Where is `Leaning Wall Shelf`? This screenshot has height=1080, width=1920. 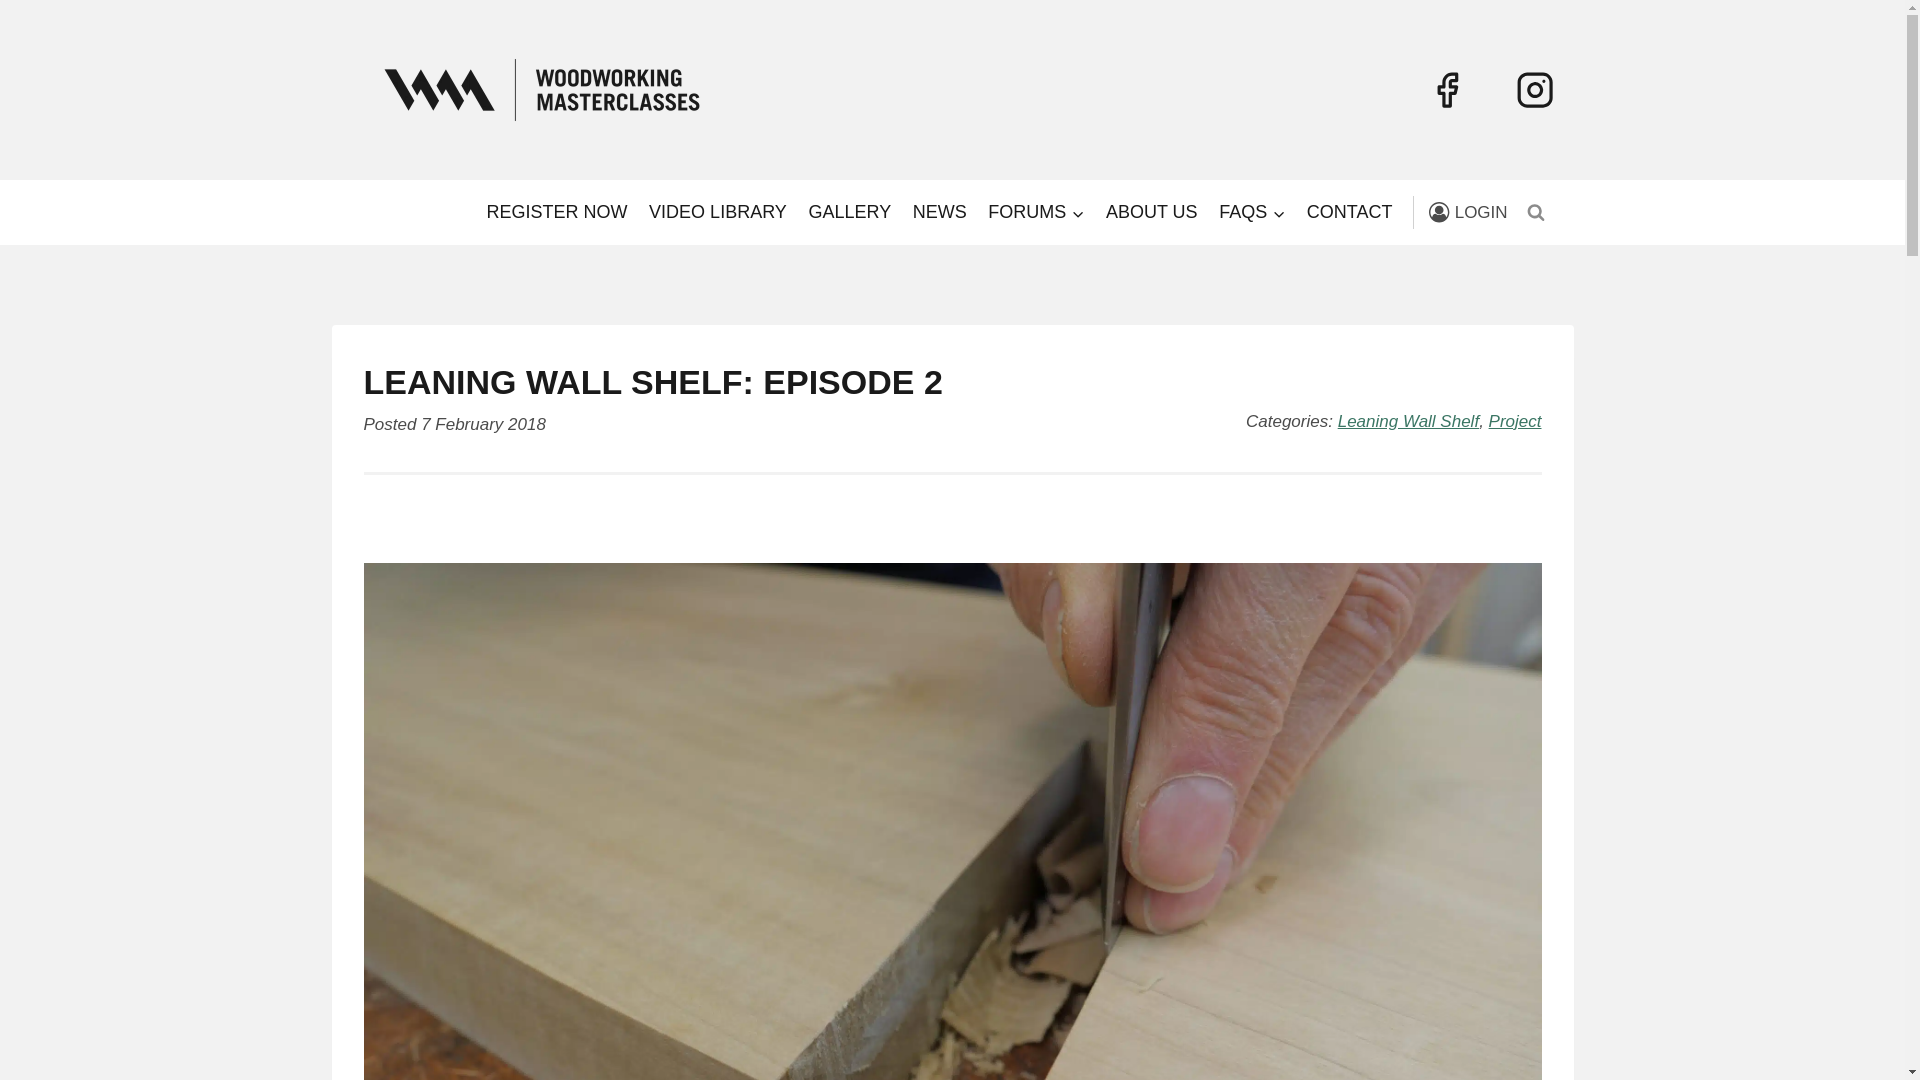
Leaning Wall Shelf is located at coordinates (1408, 420).